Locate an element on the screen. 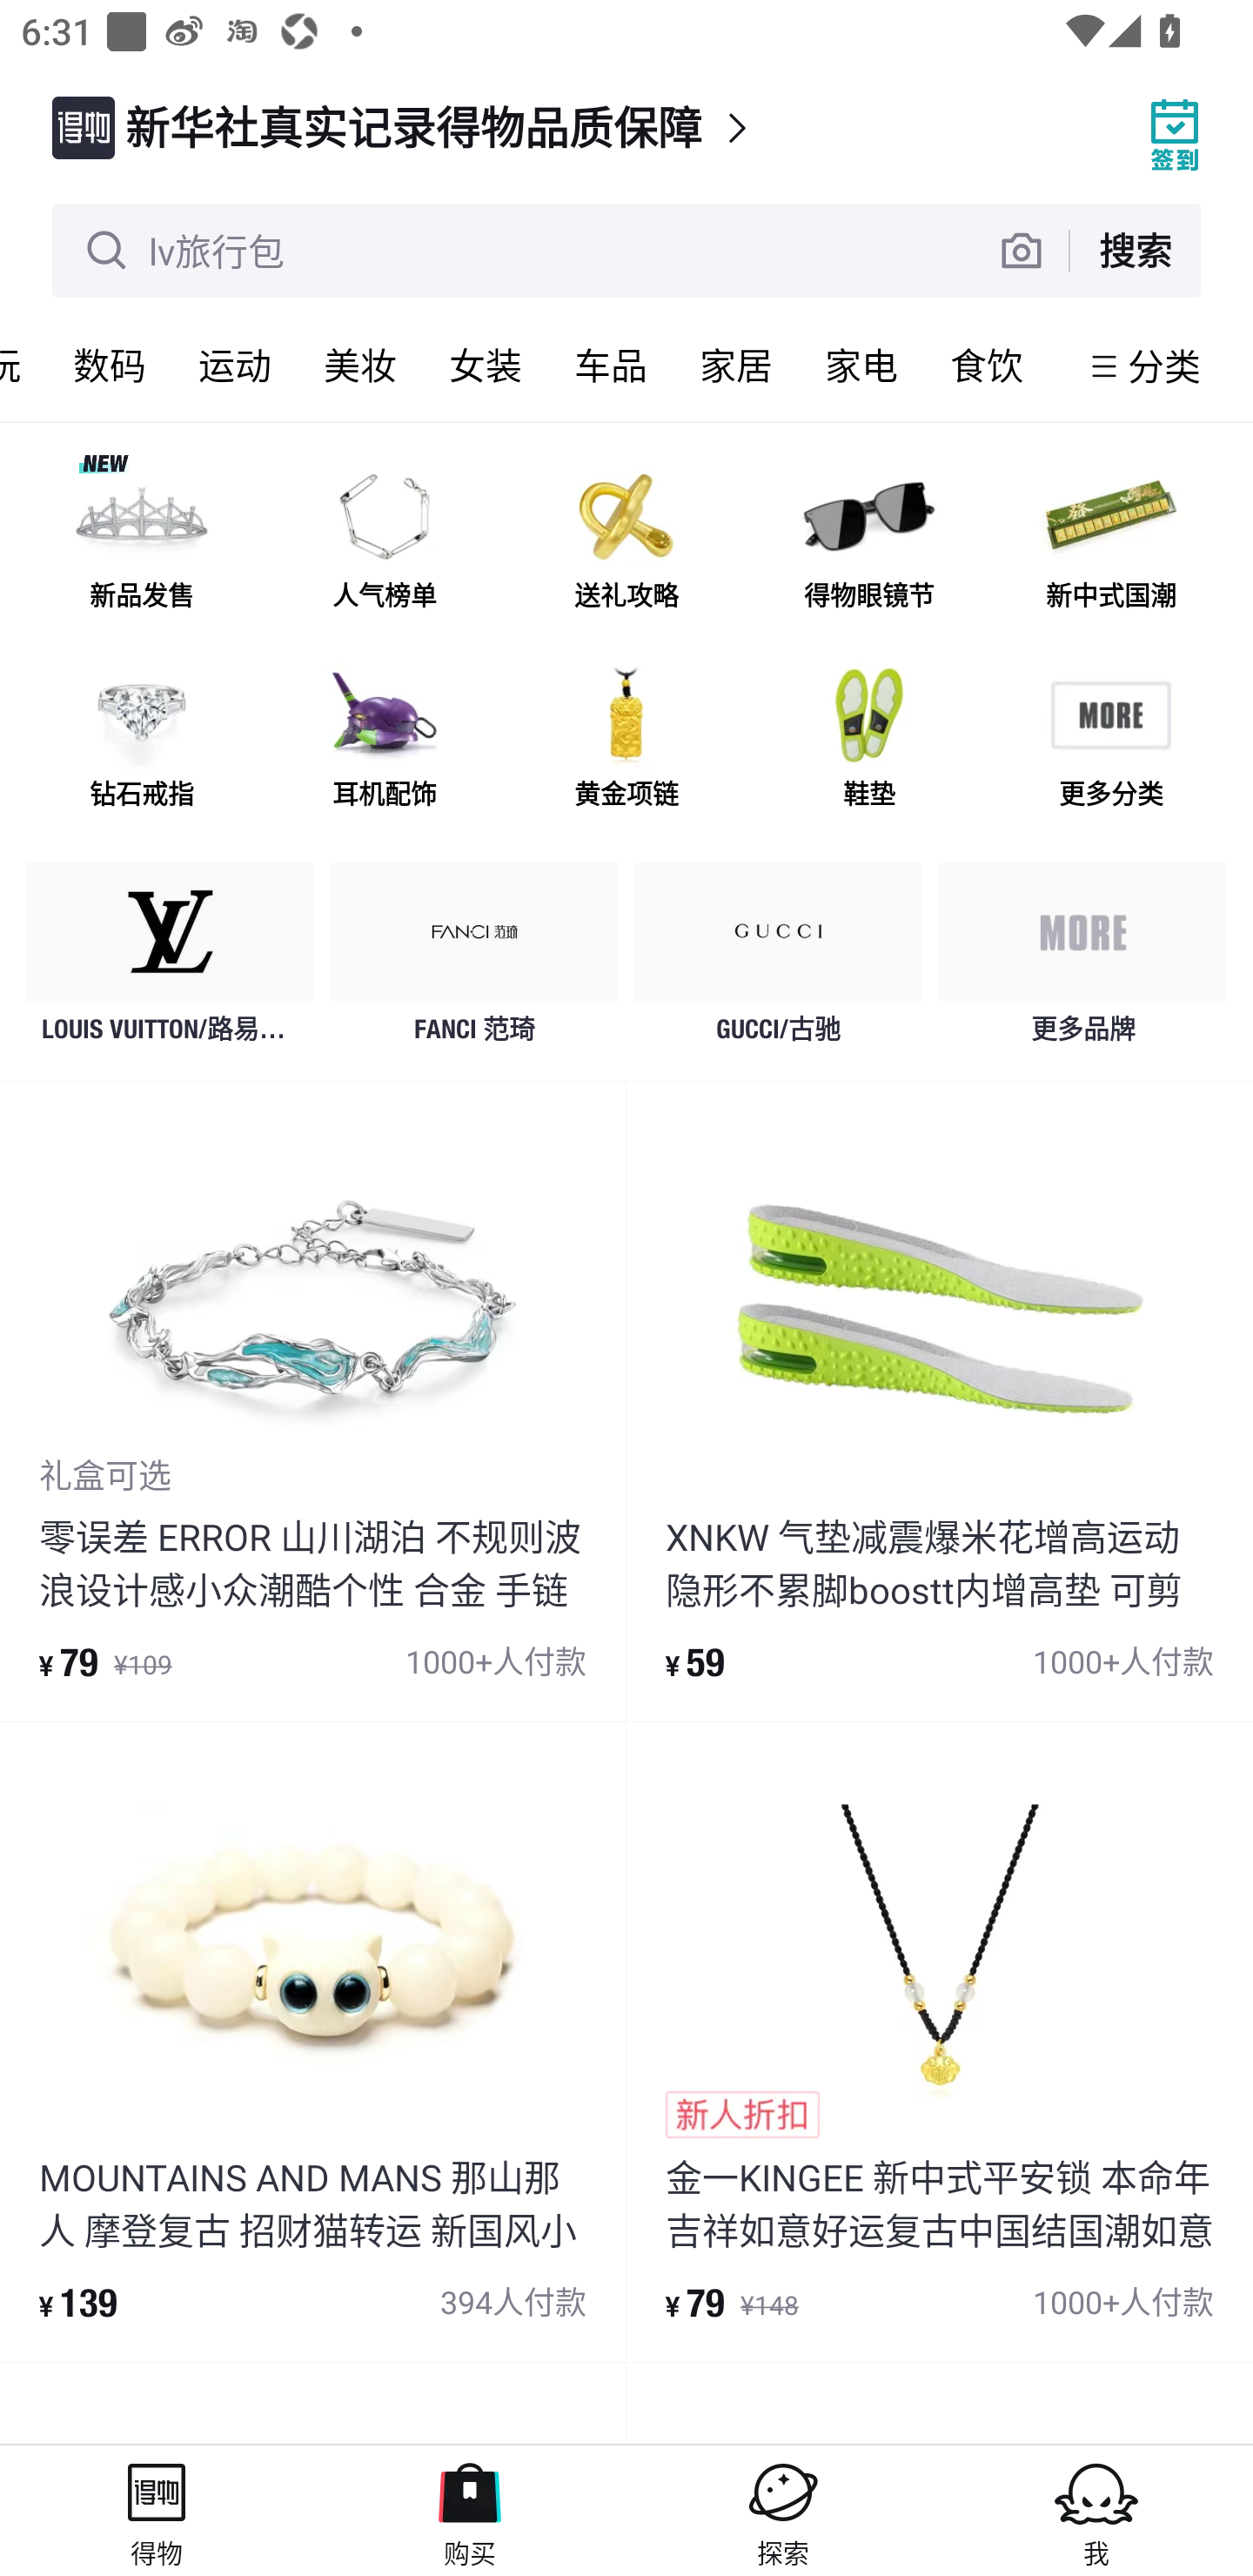 Image resolution: width=1253 pixels, height=2576 pixels. 家居 is located at coordinates (736, 366).